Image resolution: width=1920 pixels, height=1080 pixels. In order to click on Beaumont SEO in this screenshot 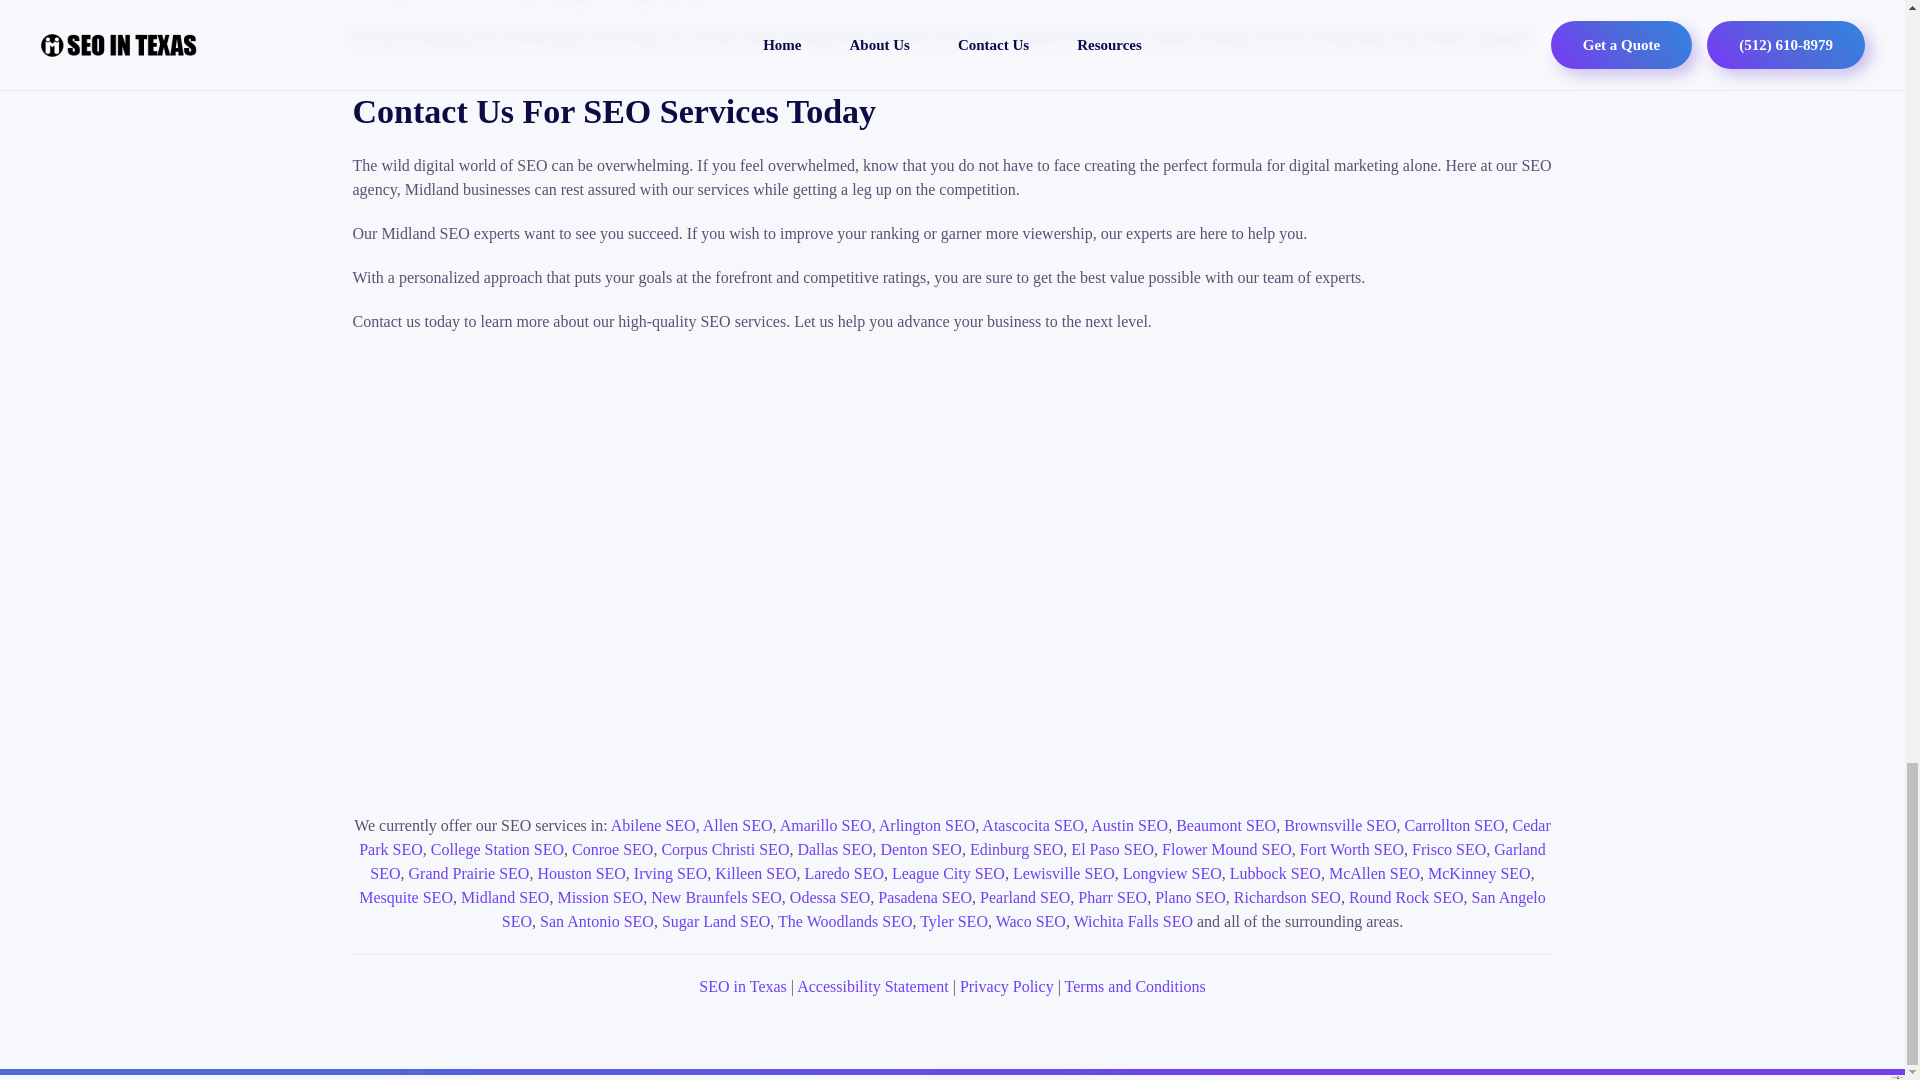, I will do `click(1226, 824)`.